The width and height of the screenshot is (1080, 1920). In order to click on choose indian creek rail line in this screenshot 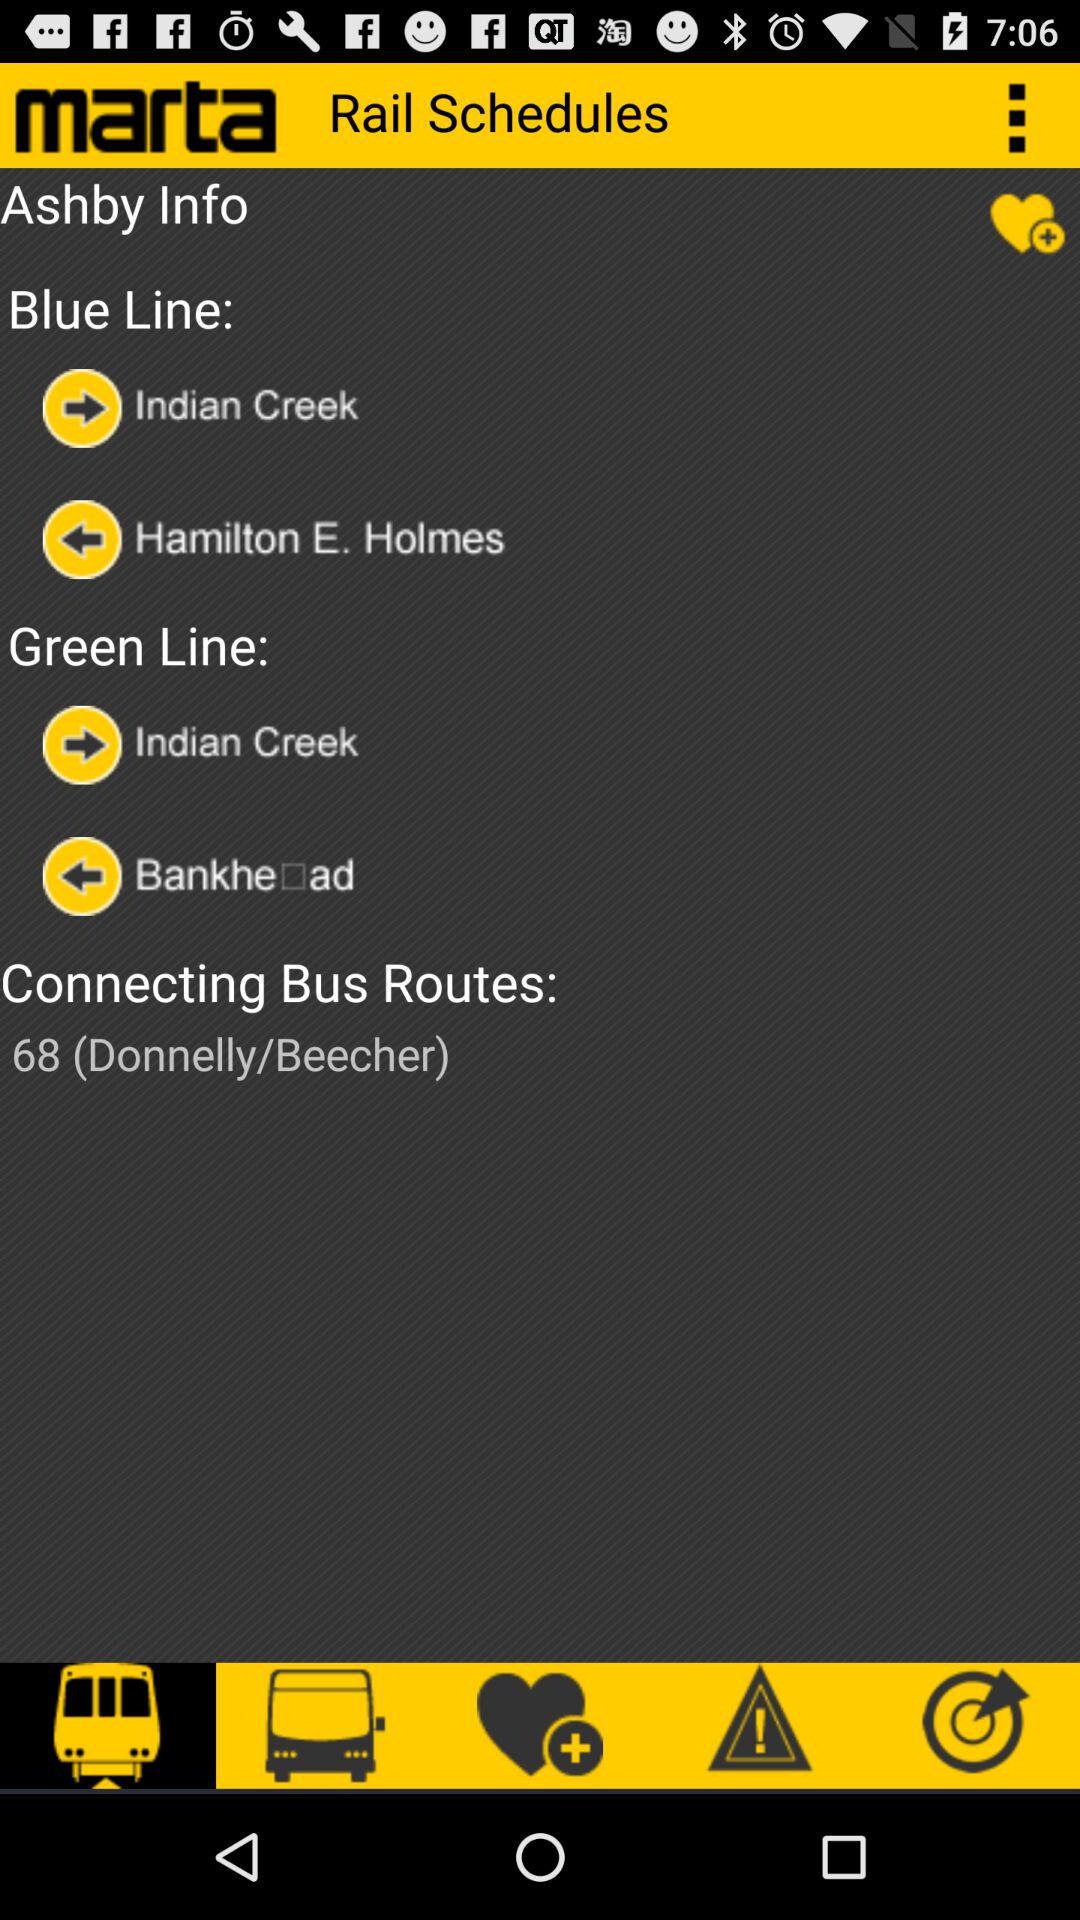, I will do `click(206, 744)`.